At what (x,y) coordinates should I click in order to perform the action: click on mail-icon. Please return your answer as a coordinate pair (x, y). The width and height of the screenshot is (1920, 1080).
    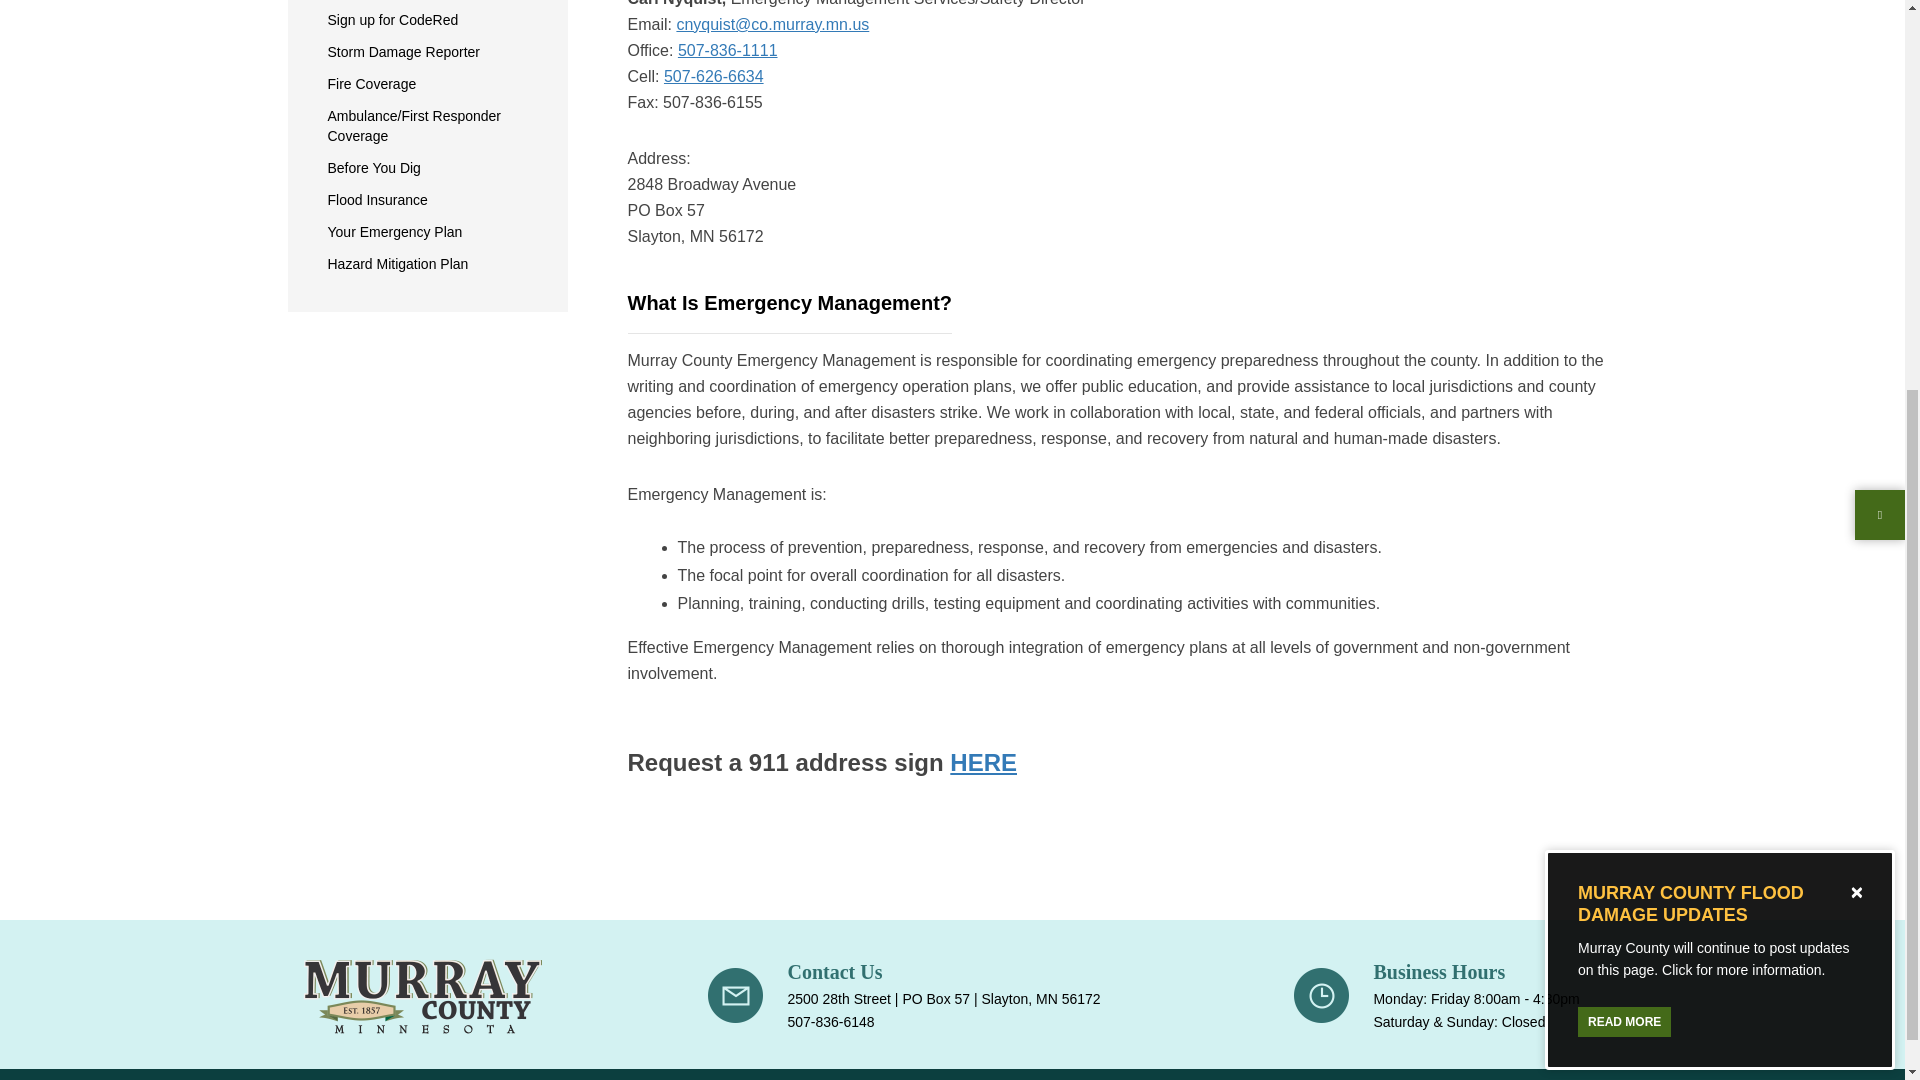
    Looking at the image, I should click on (735, 994).